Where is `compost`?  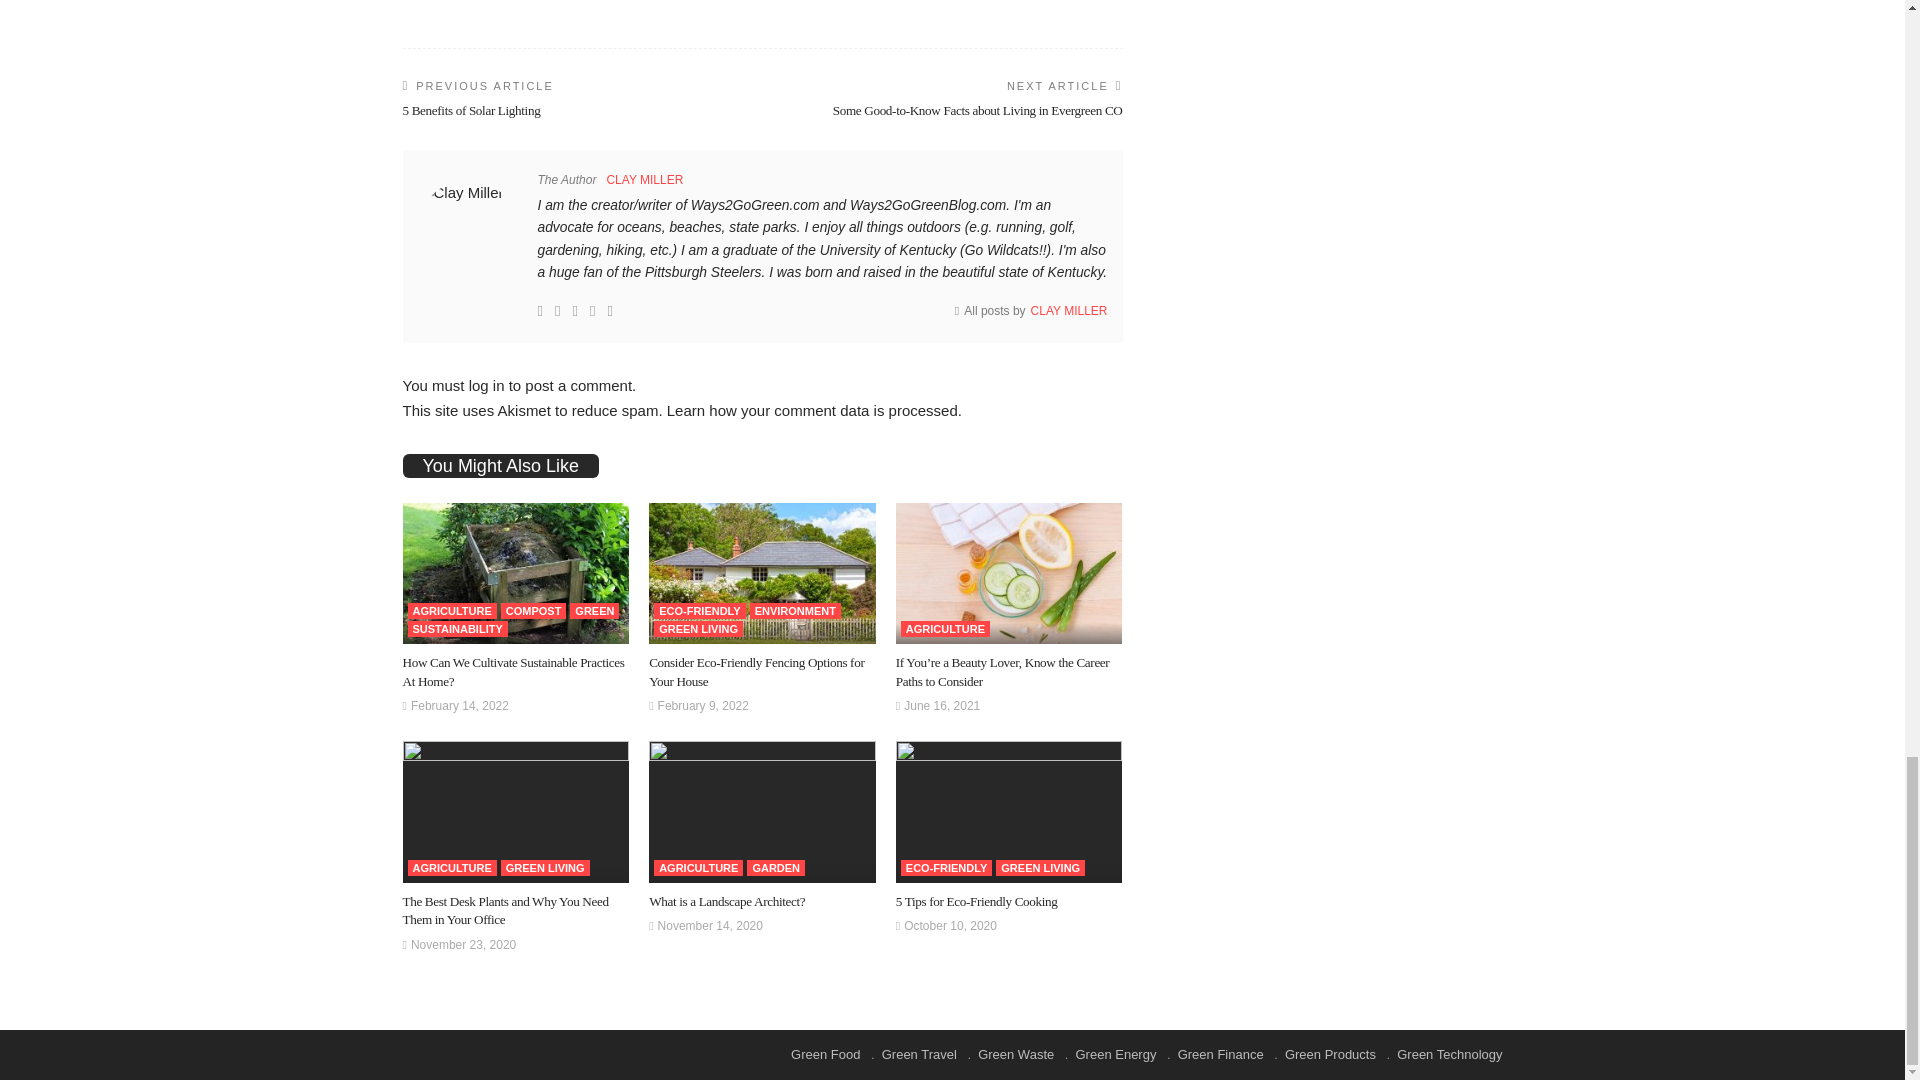 compost is located at coordinates (534, 610).